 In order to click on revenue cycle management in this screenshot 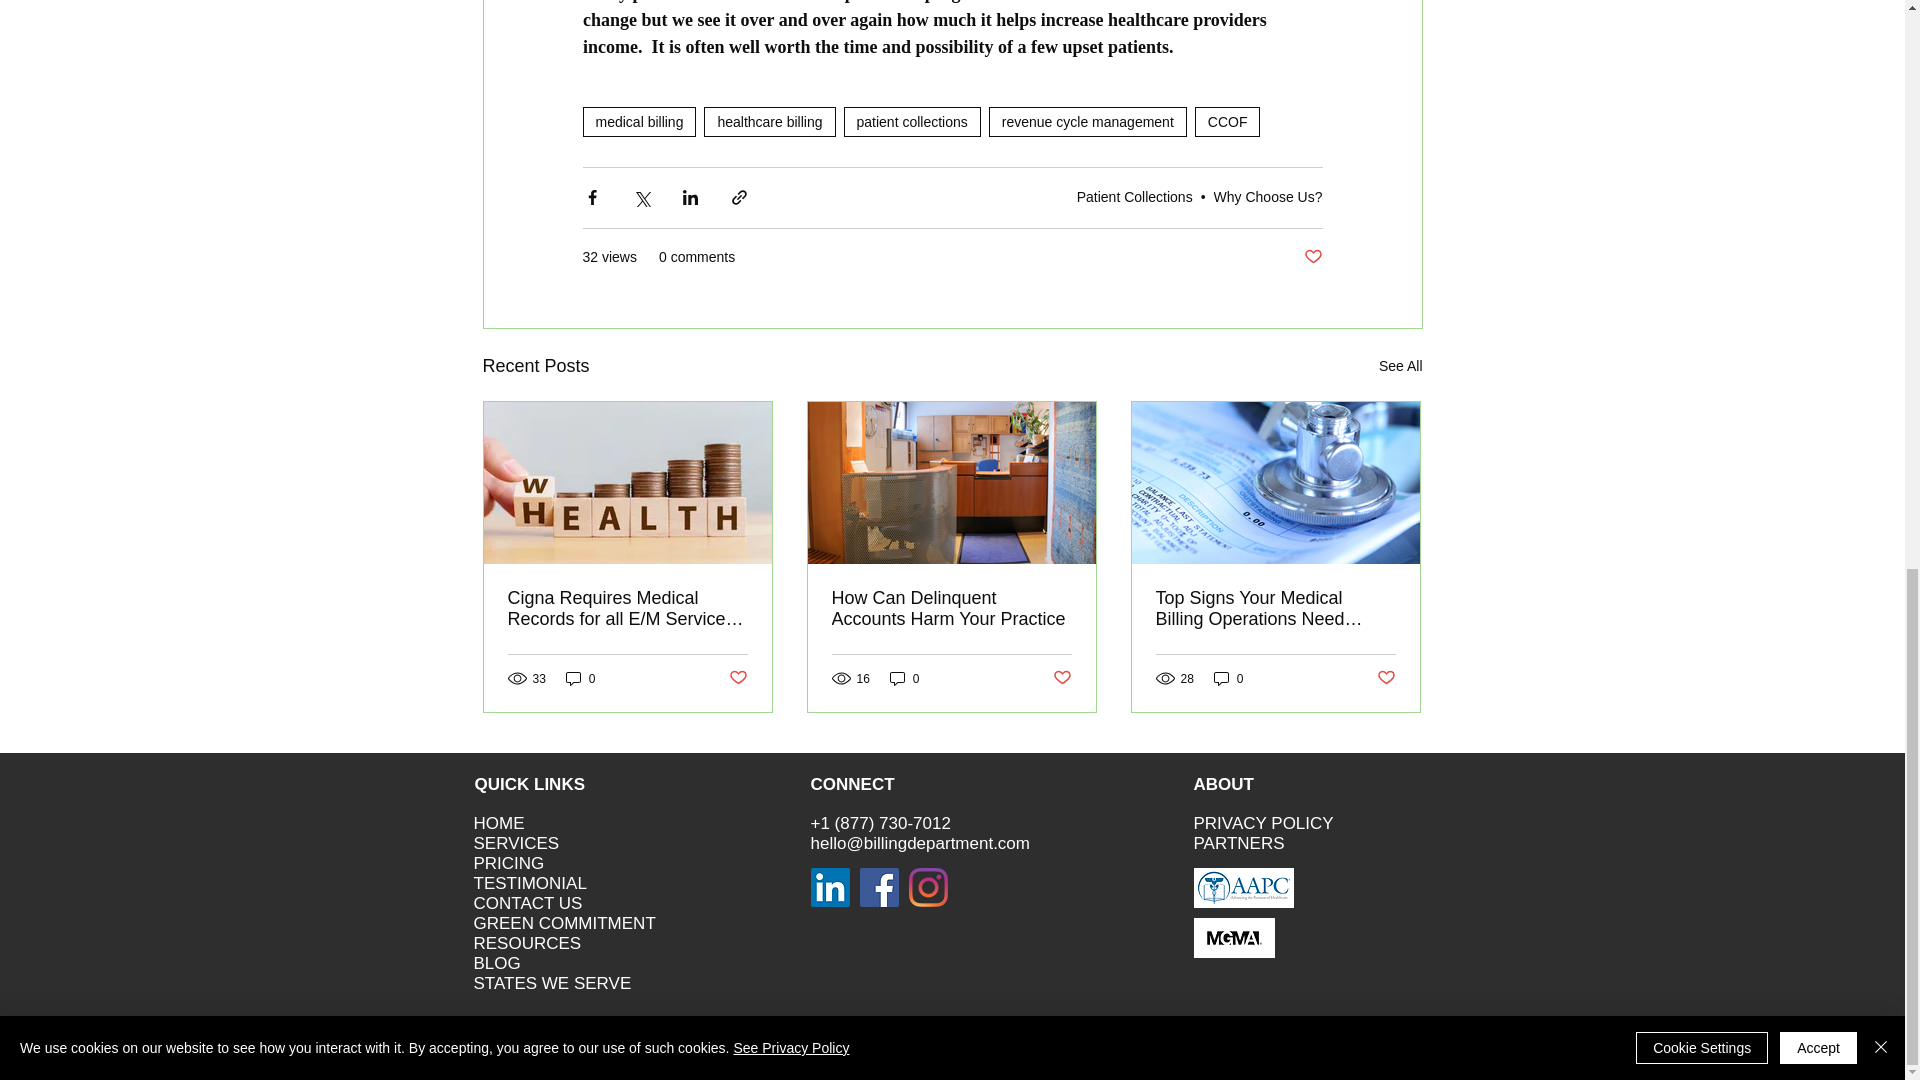, I will do `click(1087, 122)`.